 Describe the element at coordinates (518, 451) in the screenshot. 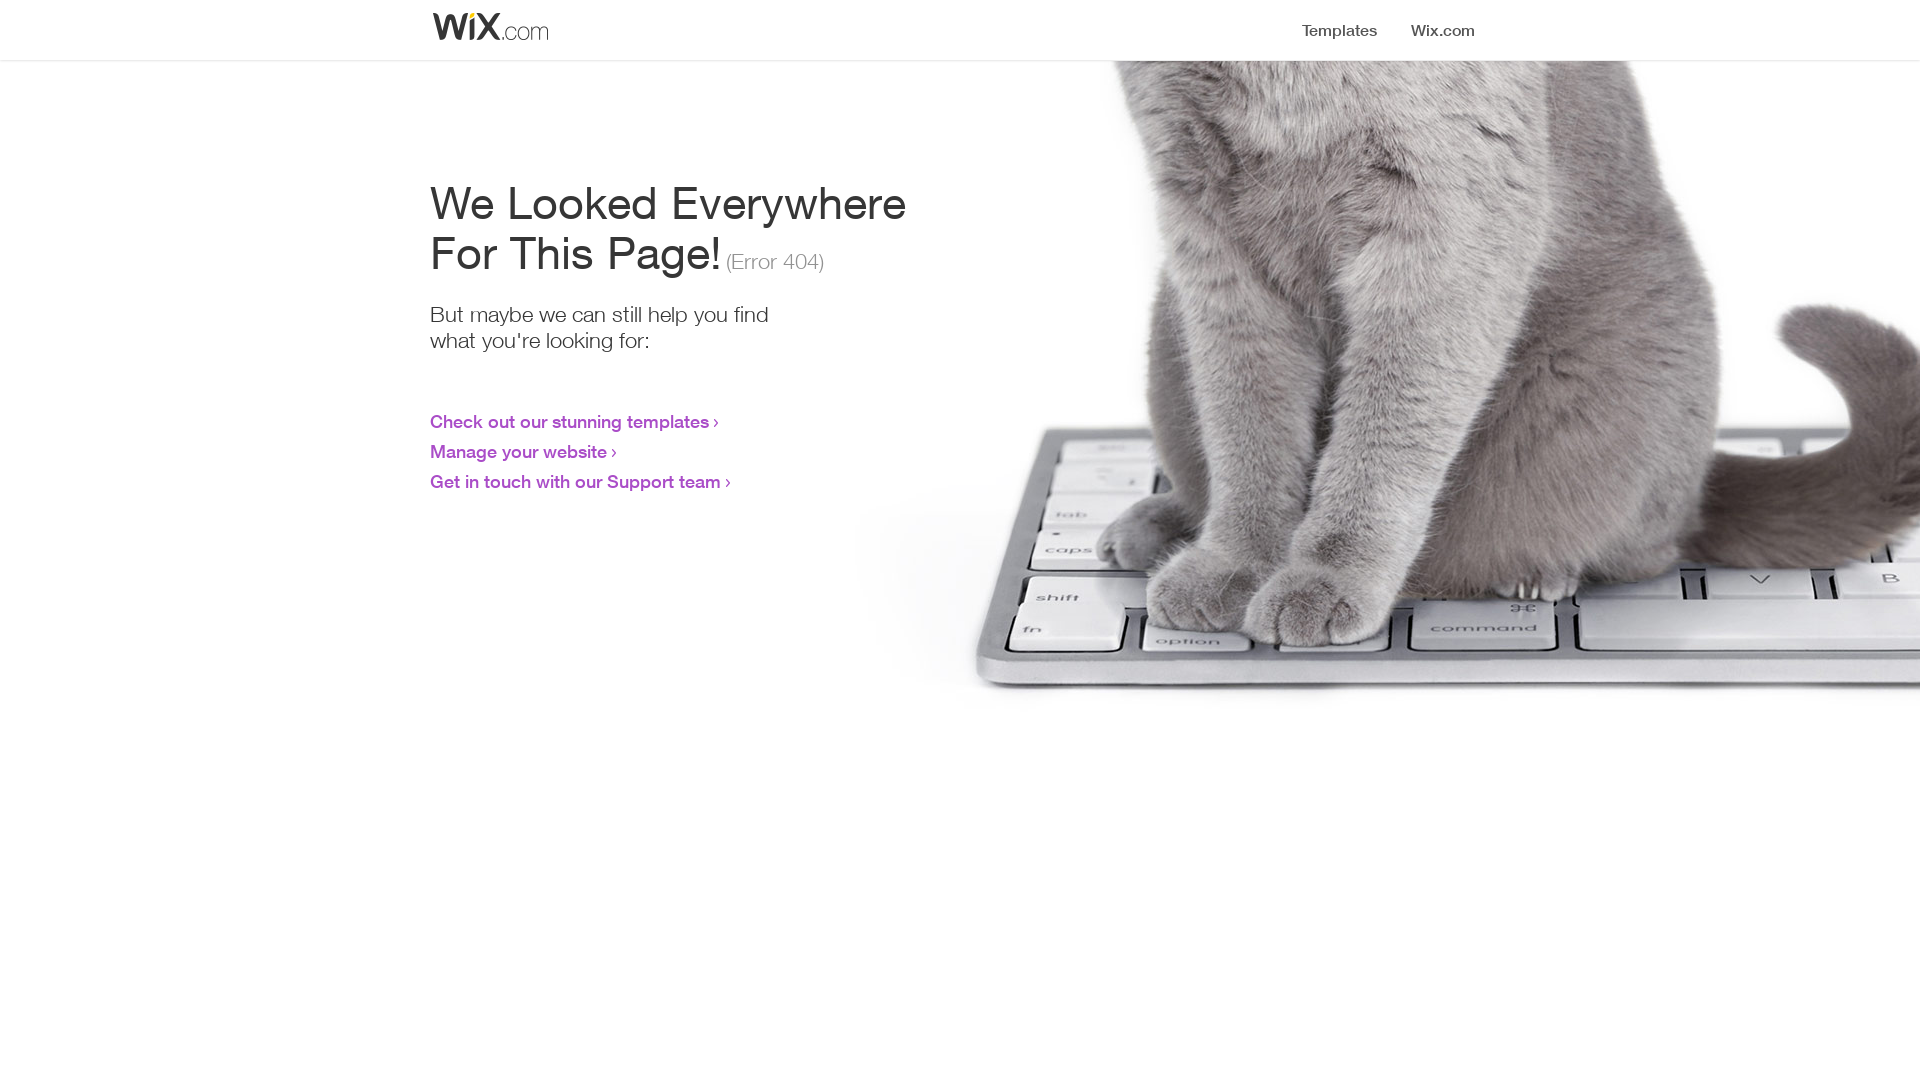

I see `Manage your website` at that location.